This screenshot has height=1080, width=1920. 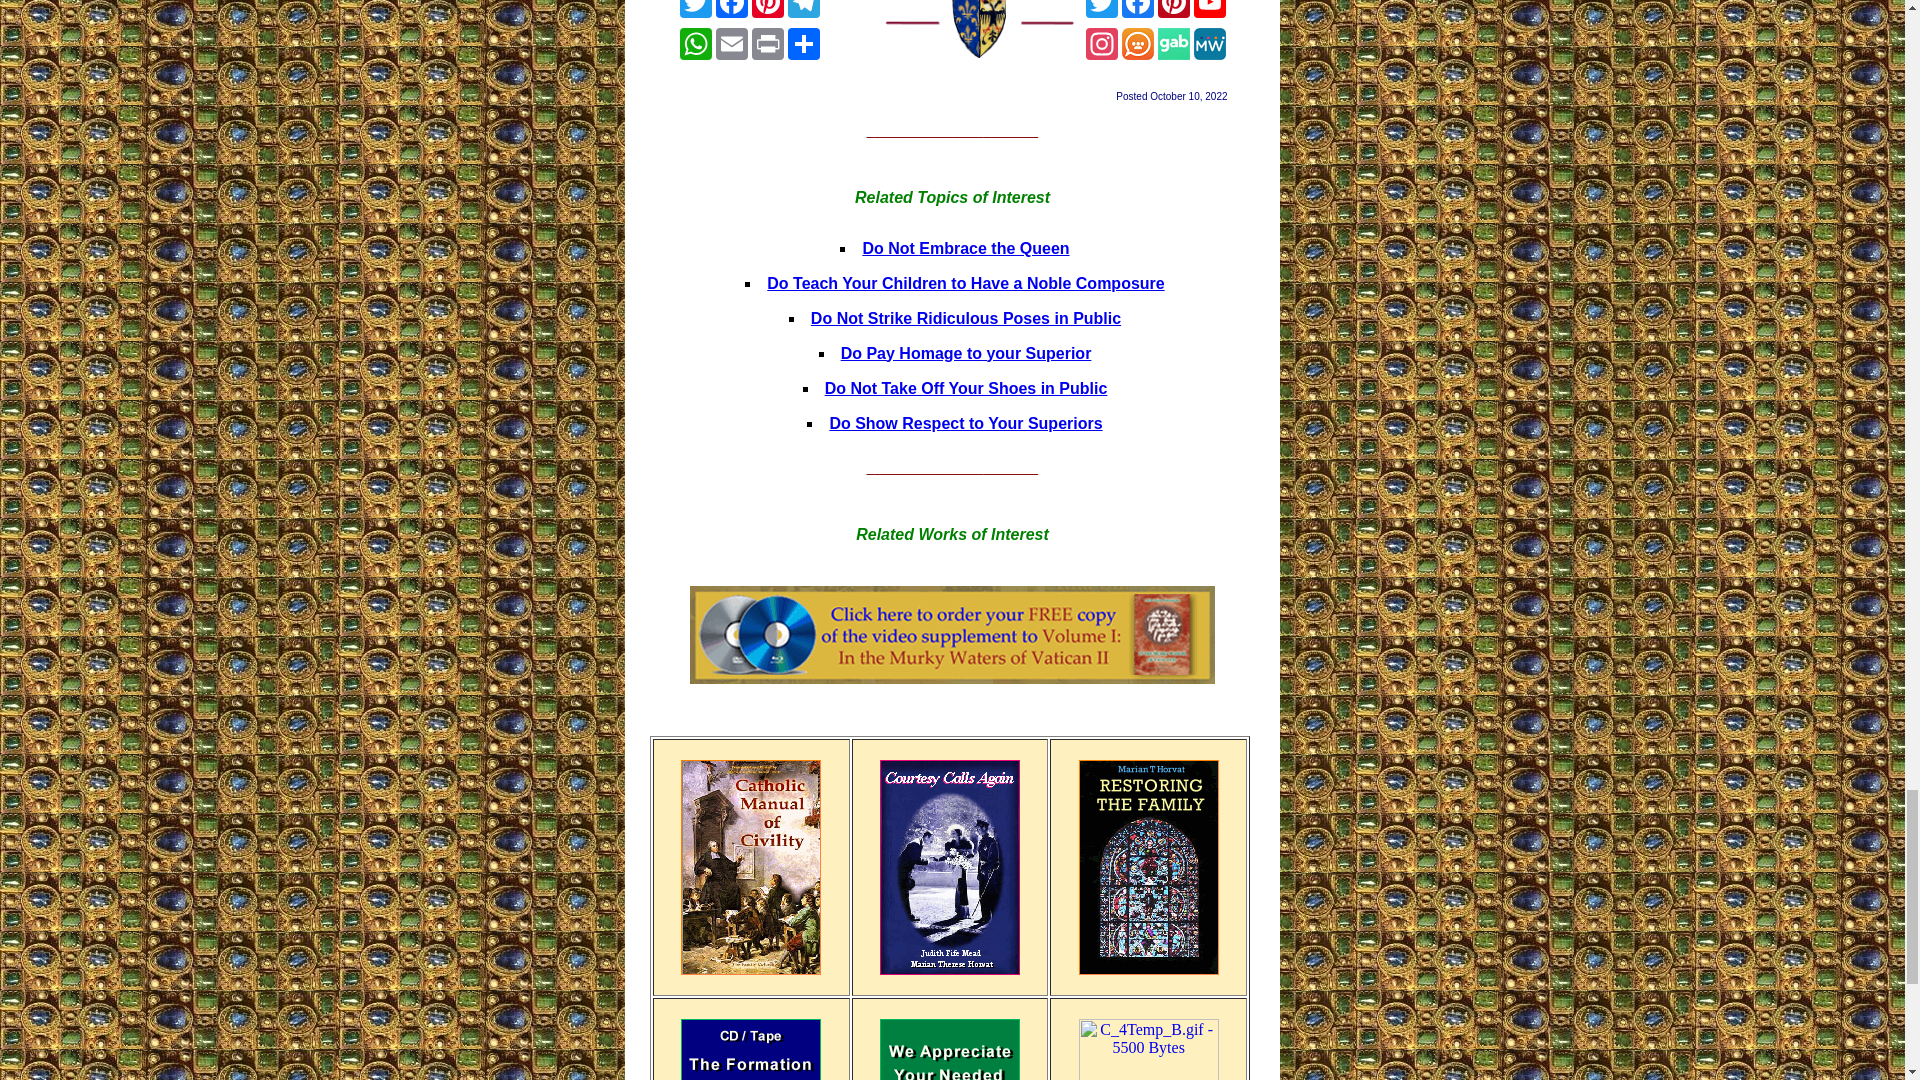 I want to click on Pinterest, so click(x=768, y=9).